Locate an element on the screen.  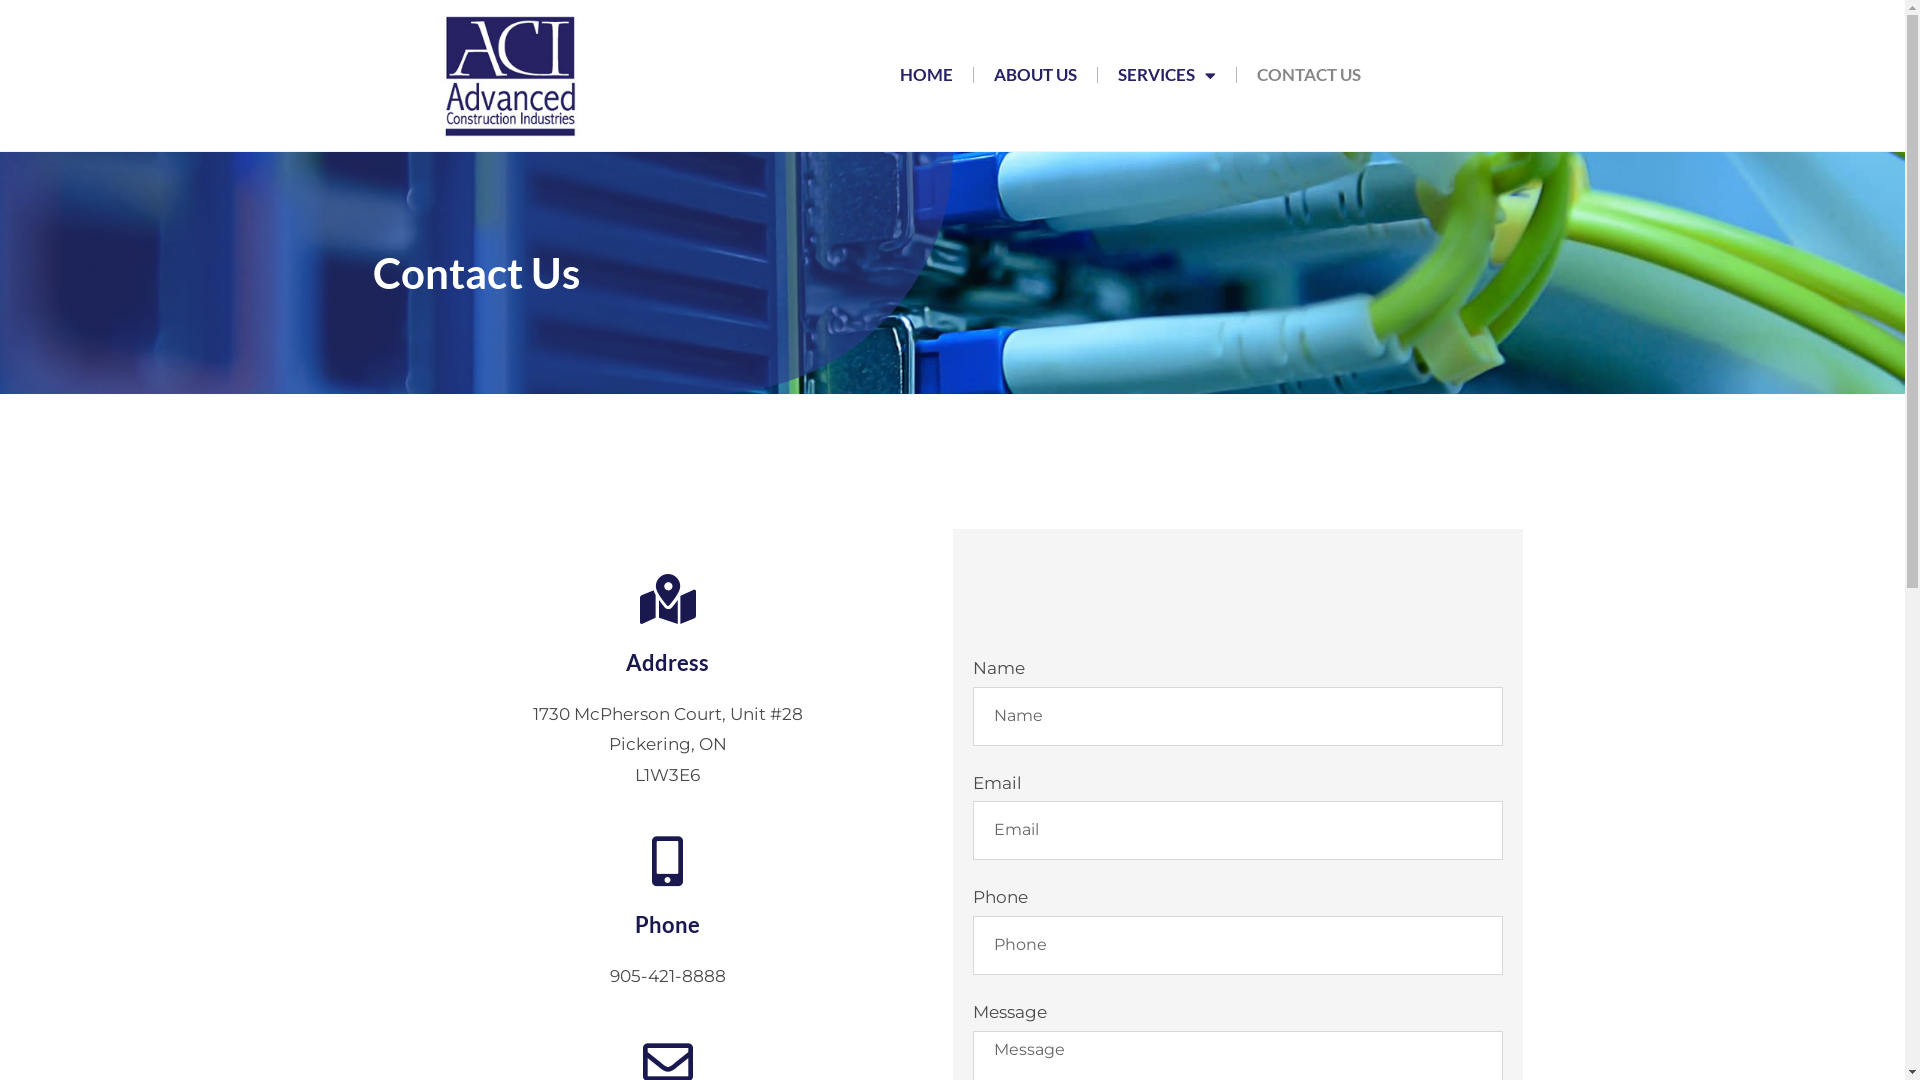
SERVICES is located at coordinates (1167, 75).